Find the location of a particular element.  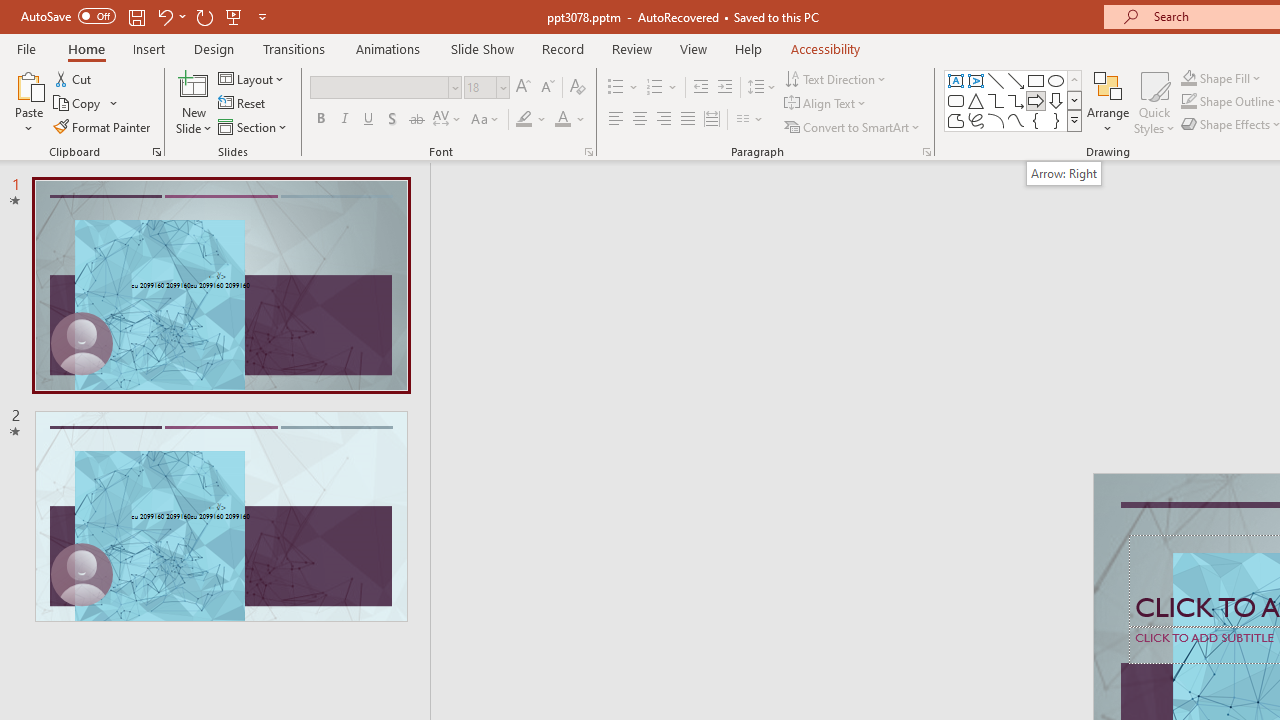

Text Direction is located at coordinates (836, 78).